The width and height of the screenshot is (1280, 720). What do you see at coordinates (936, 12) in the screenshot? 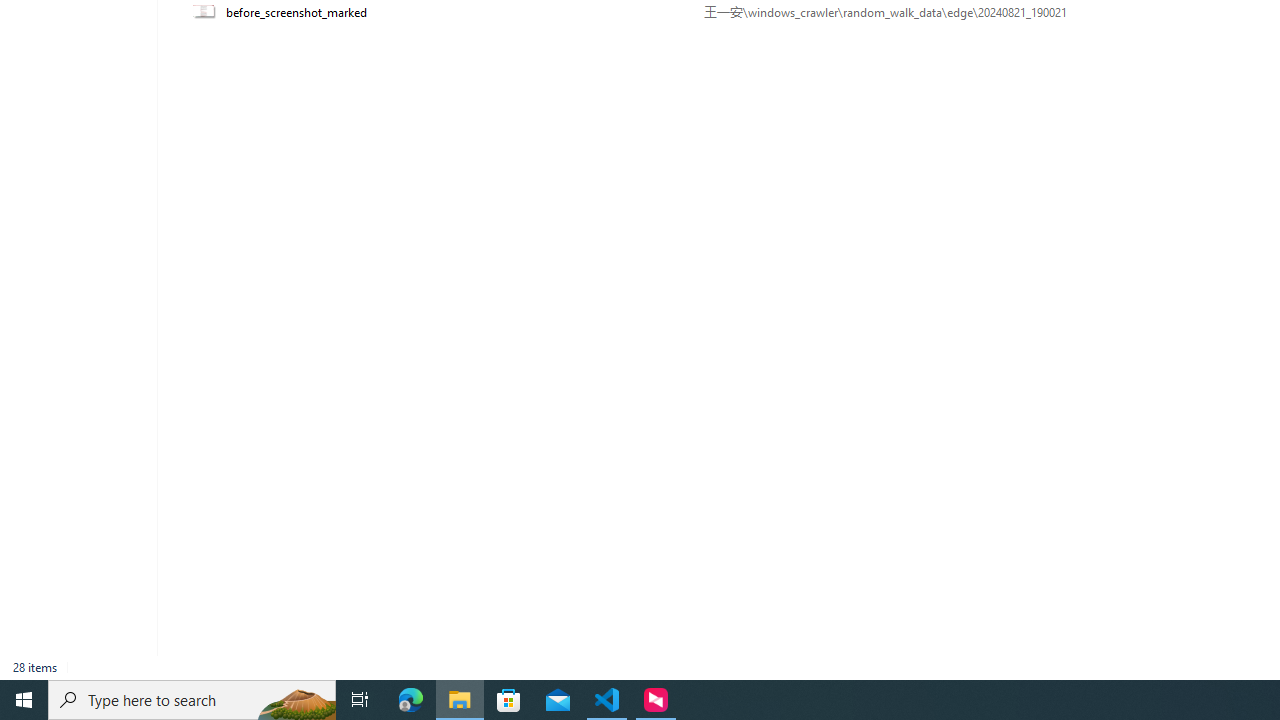
I see `Path` at bounding box center [936, 12].